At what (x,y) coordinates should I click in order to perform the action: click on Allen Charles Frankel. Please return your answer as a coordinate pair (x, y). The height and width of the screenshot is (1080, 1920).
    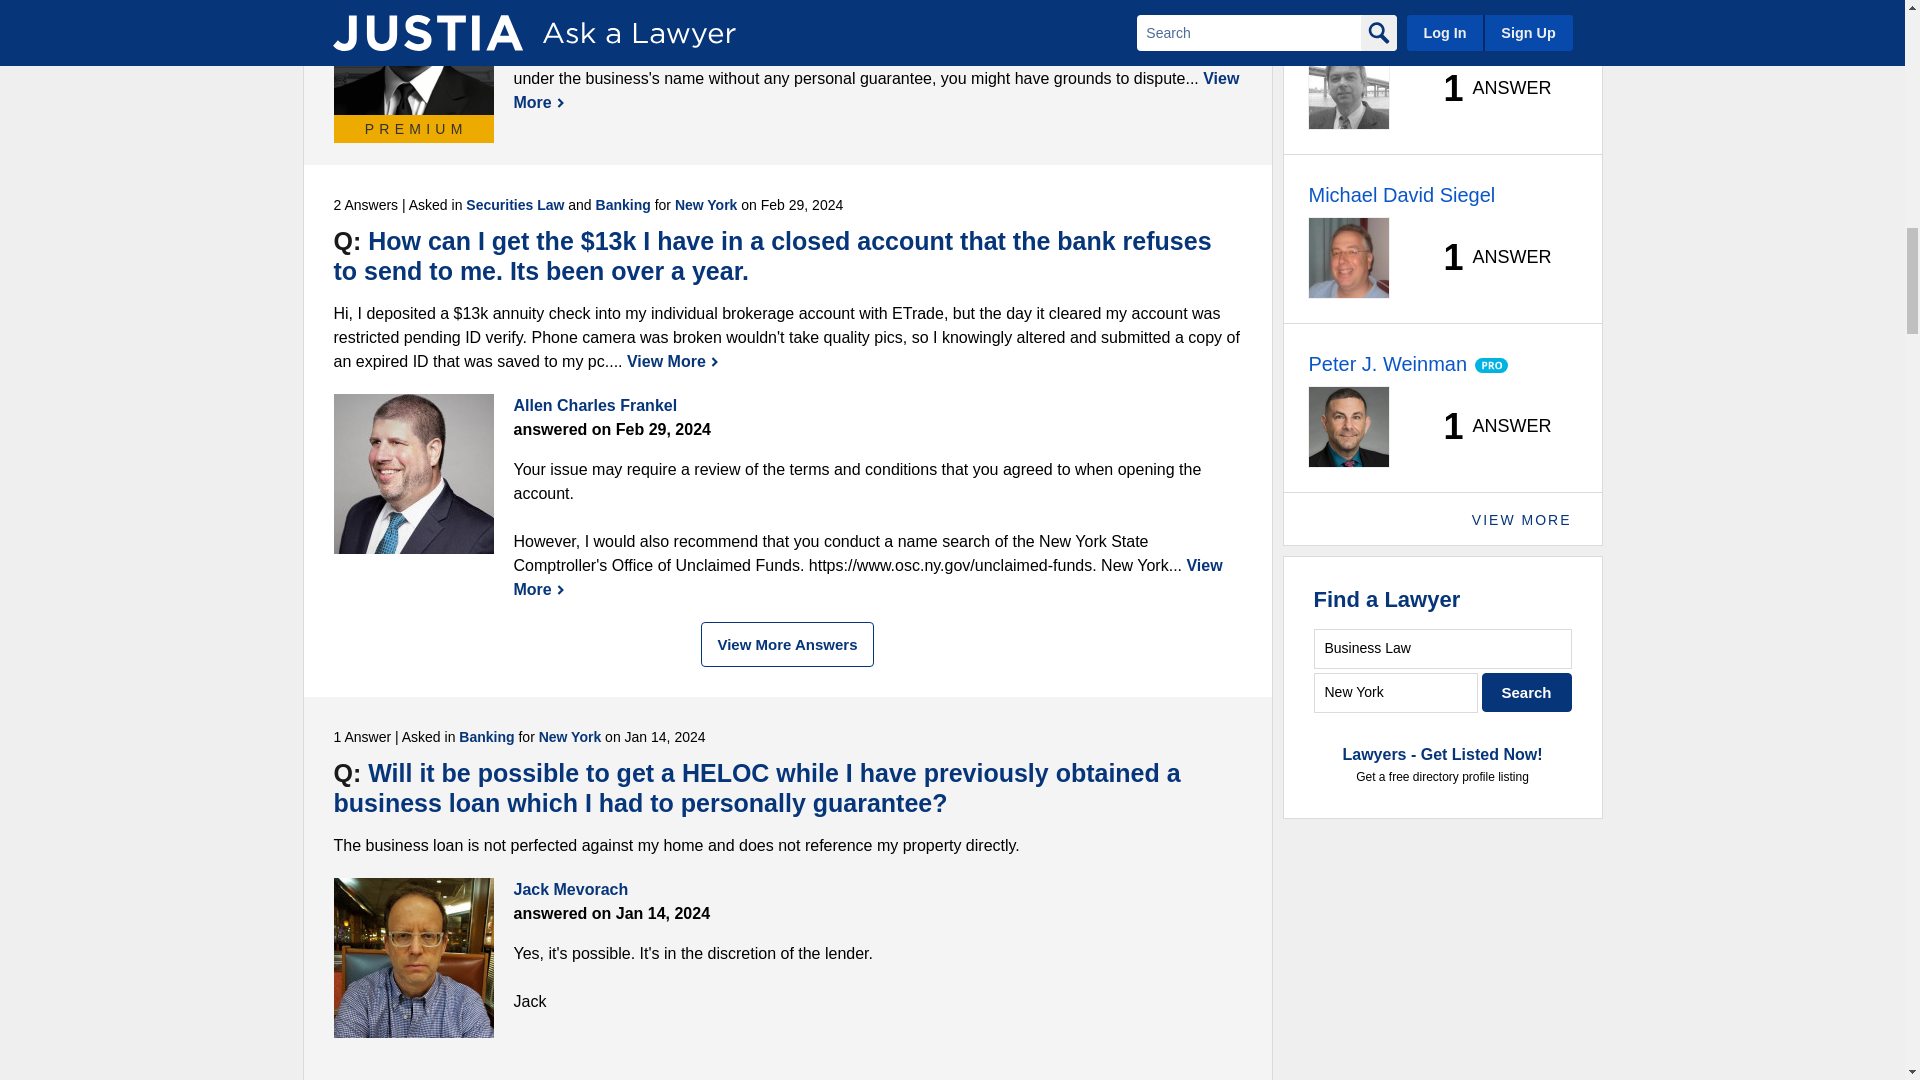
    Looking at the image, I should click on (414, 474).